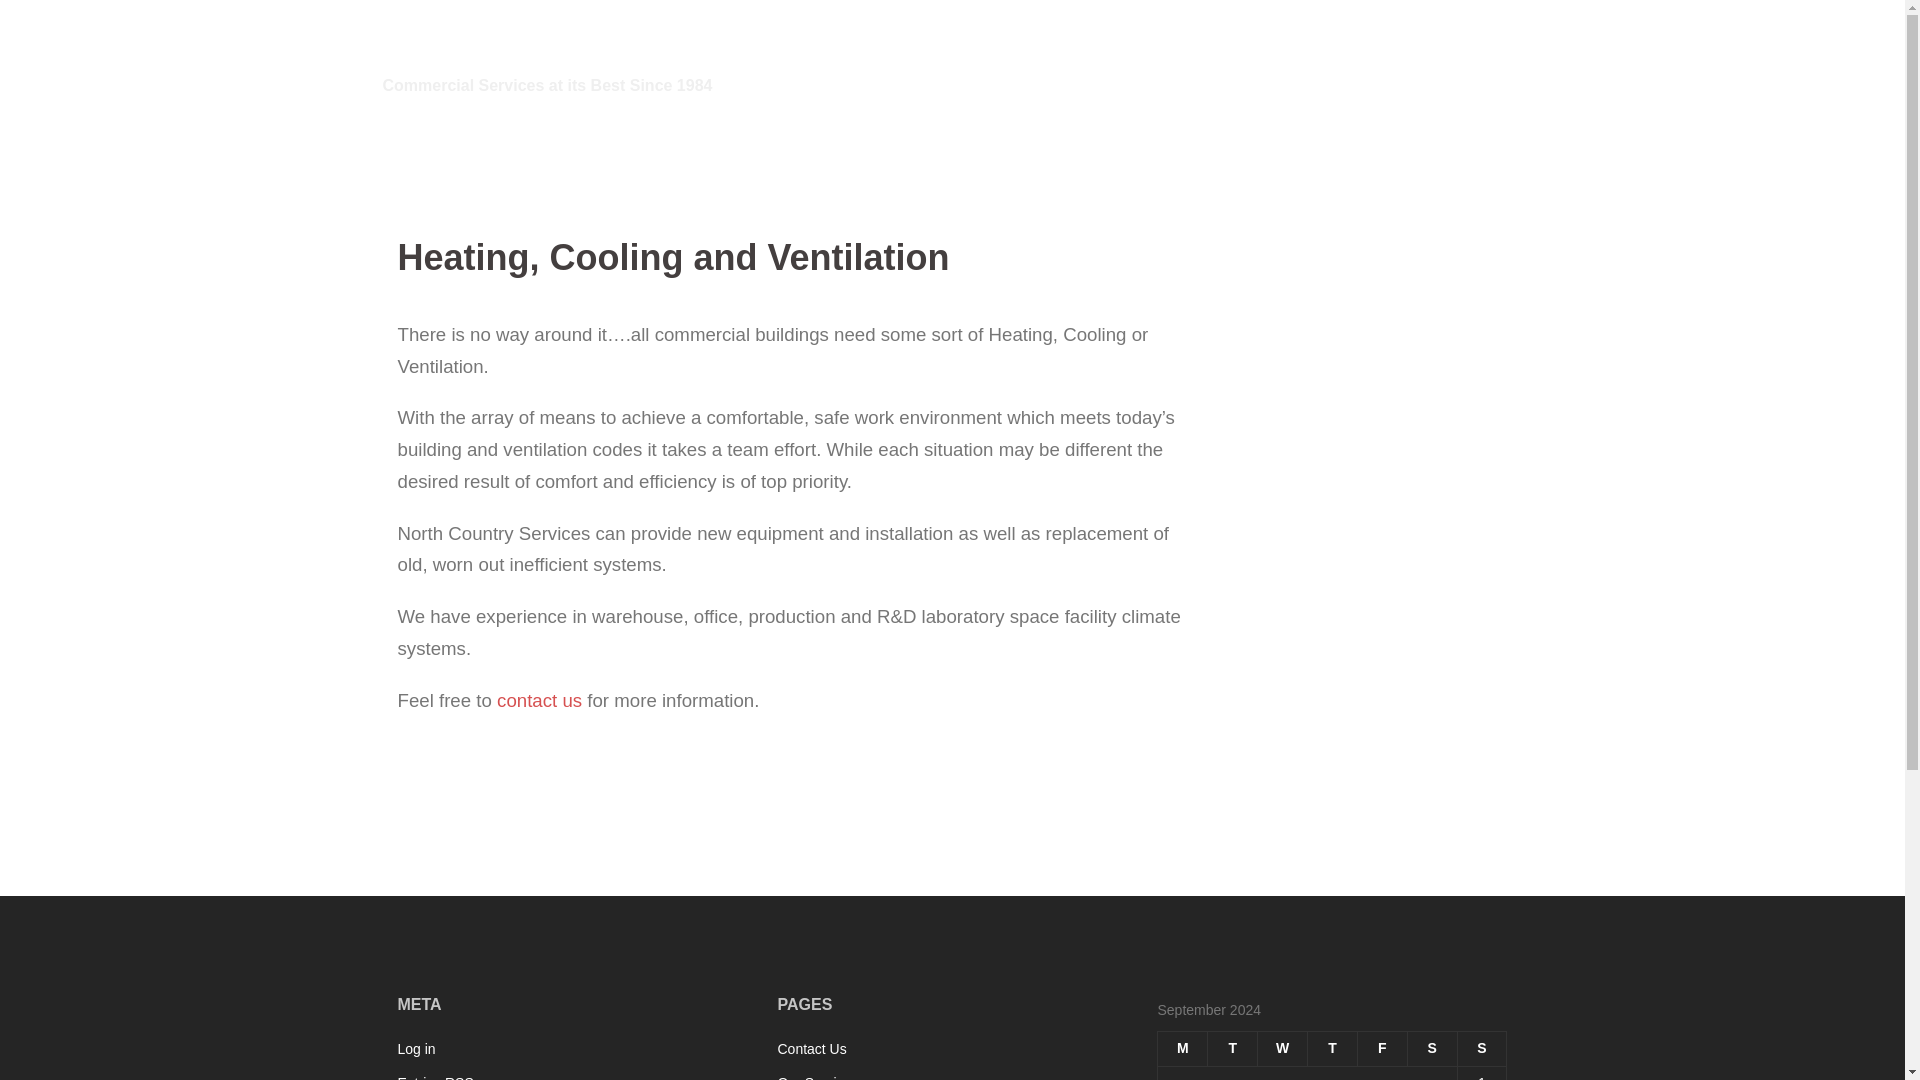 The width and height of the screenshot is (1920, 1080). What do you see at coordinates (1232, 1050) in the screenshot?
I see `Tuesday` at bounding box center [1232, 1050].